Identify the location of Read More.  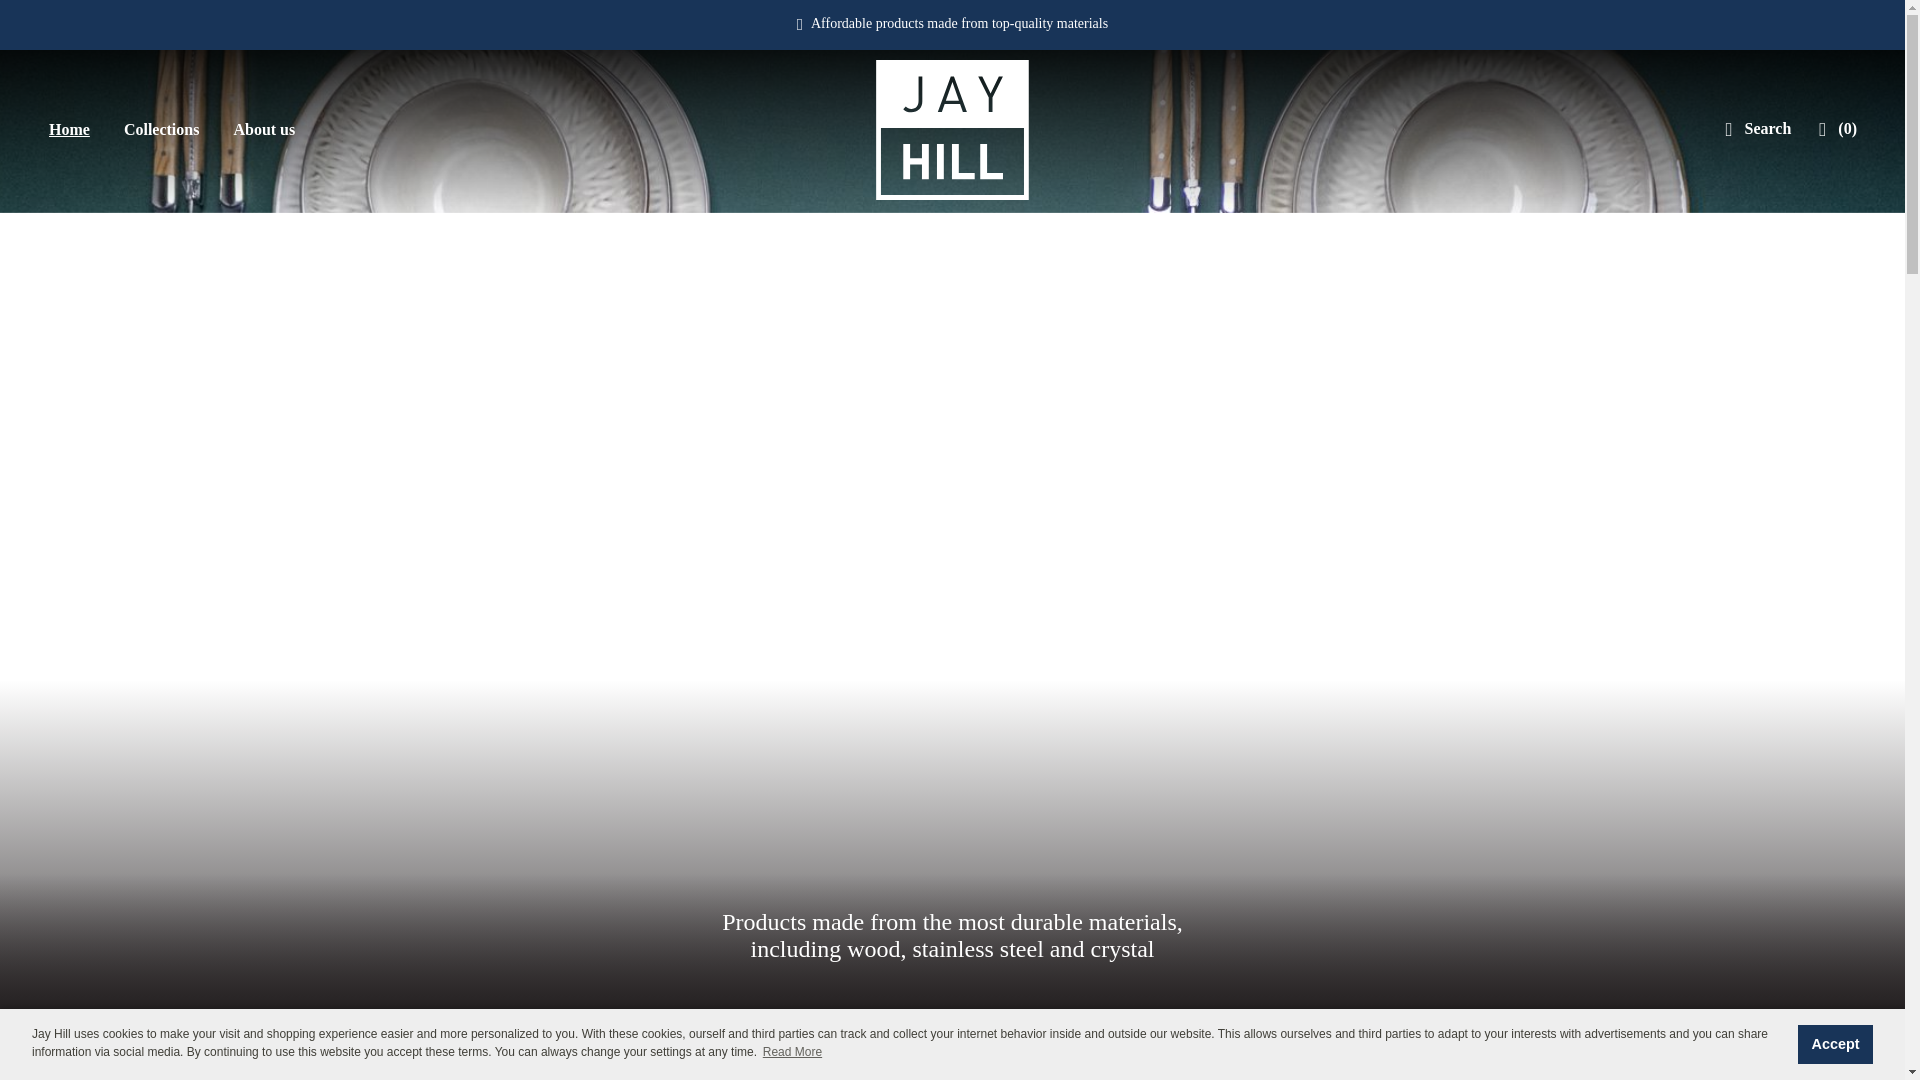
(792, 1052).